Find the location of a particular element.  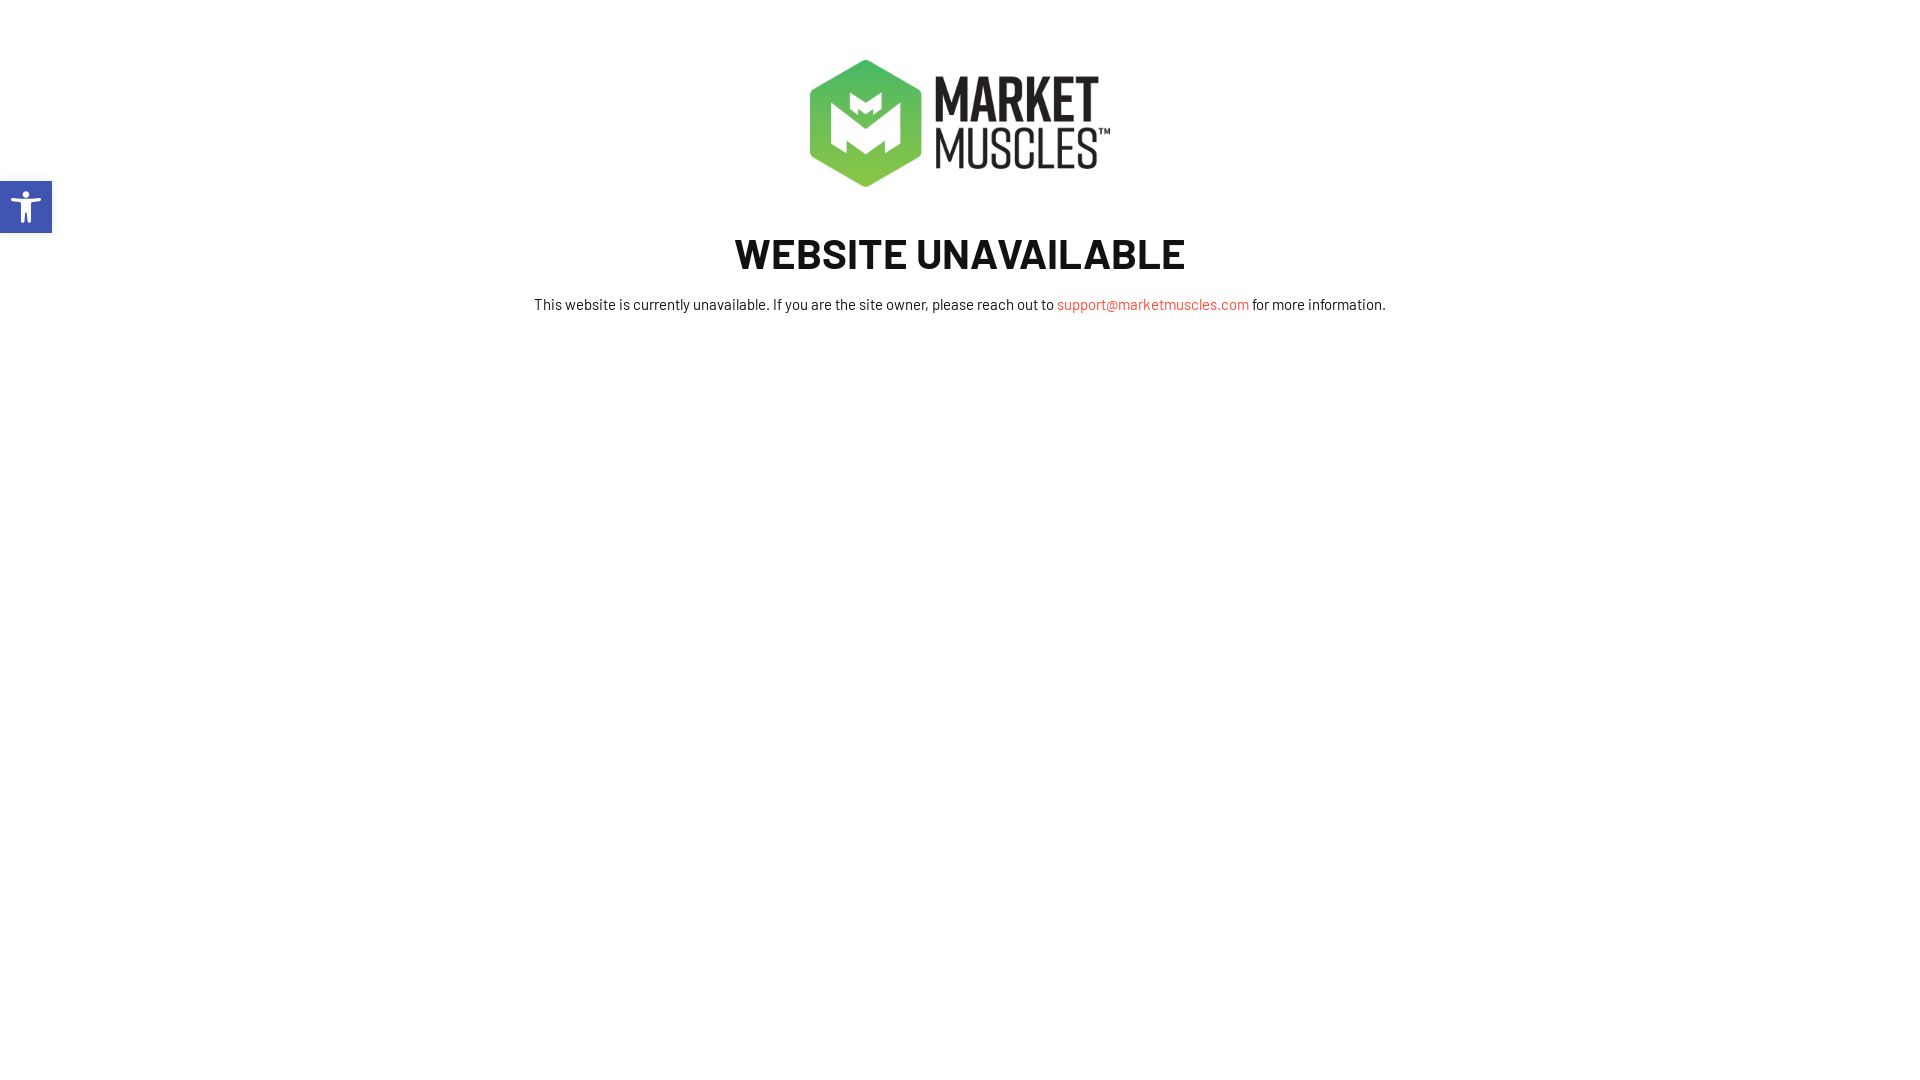

support@marketmuscles.com is located at coordinates (1153, 304).